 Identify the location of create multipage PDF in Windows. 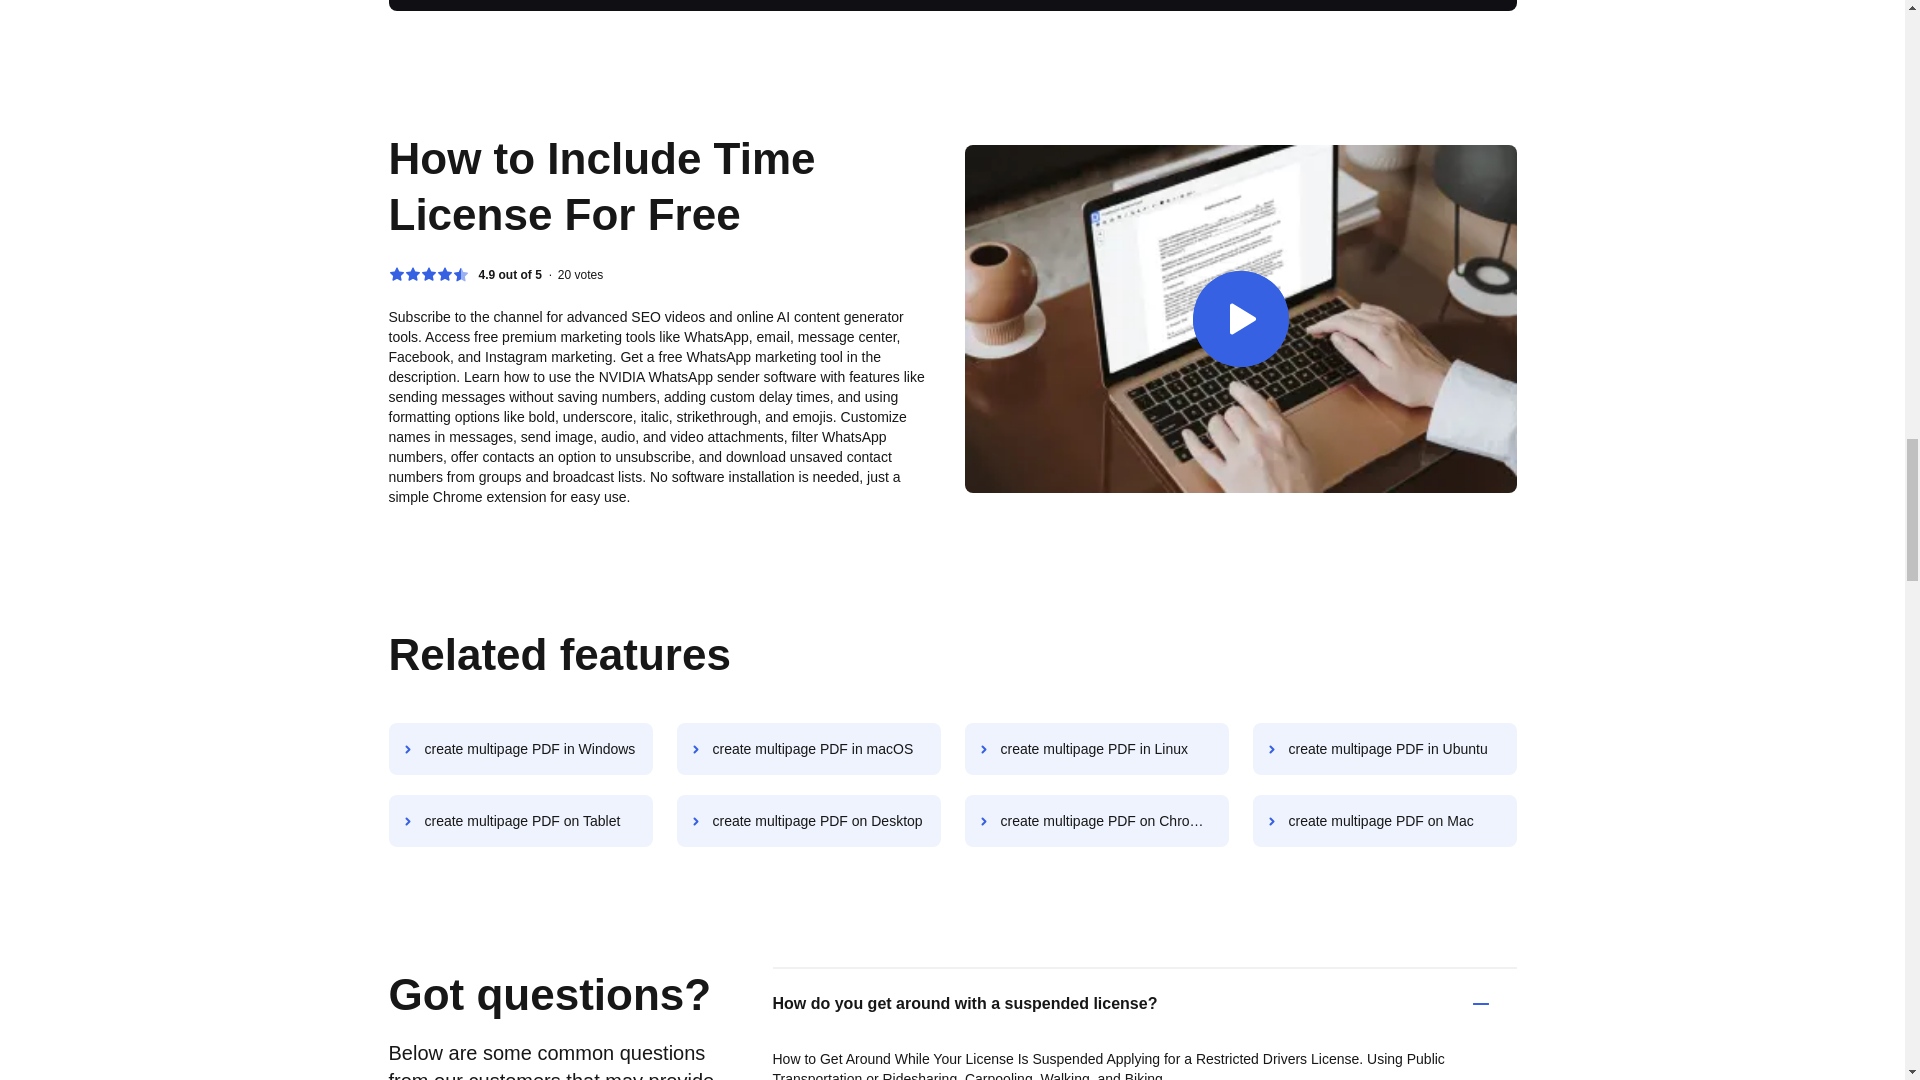
(520, 748).